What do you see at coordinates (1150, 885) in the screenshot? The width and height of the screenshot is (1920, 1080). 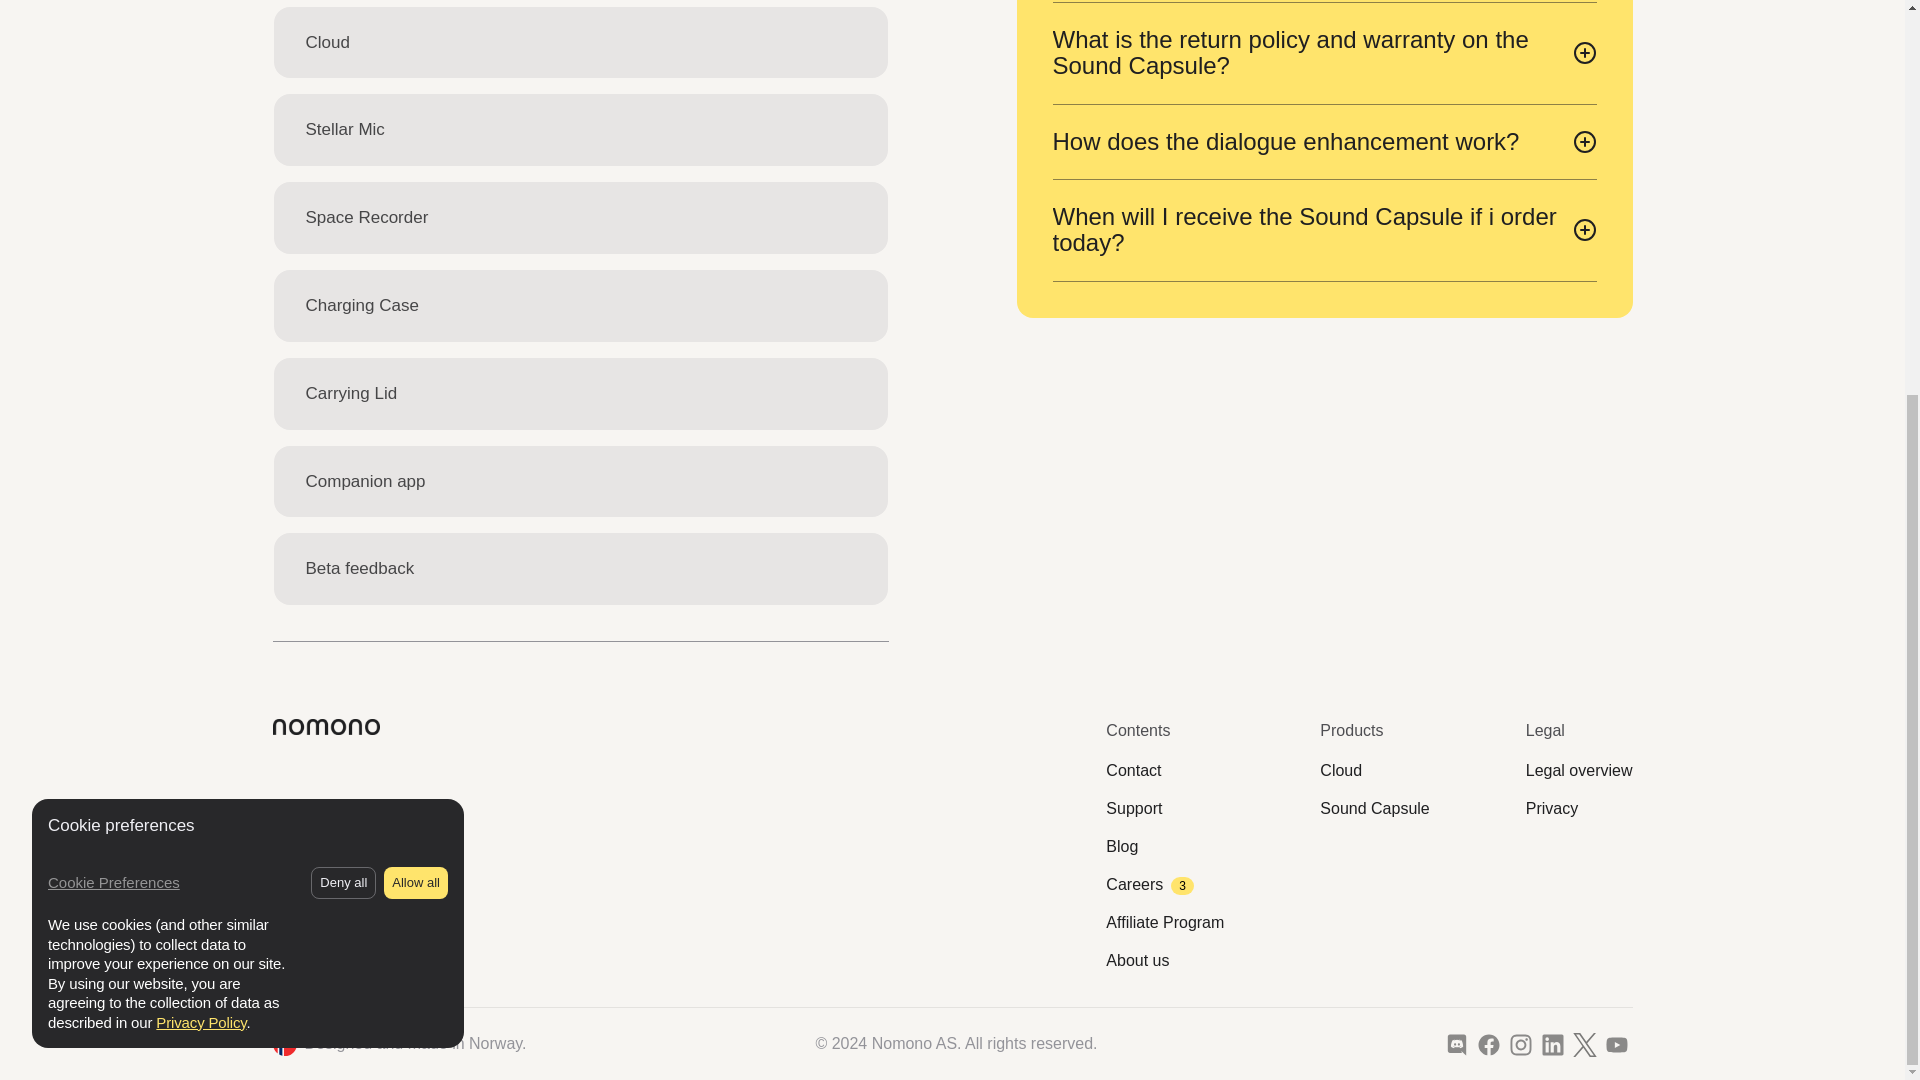 I see `Careers` at bounding box center [1150, 885].